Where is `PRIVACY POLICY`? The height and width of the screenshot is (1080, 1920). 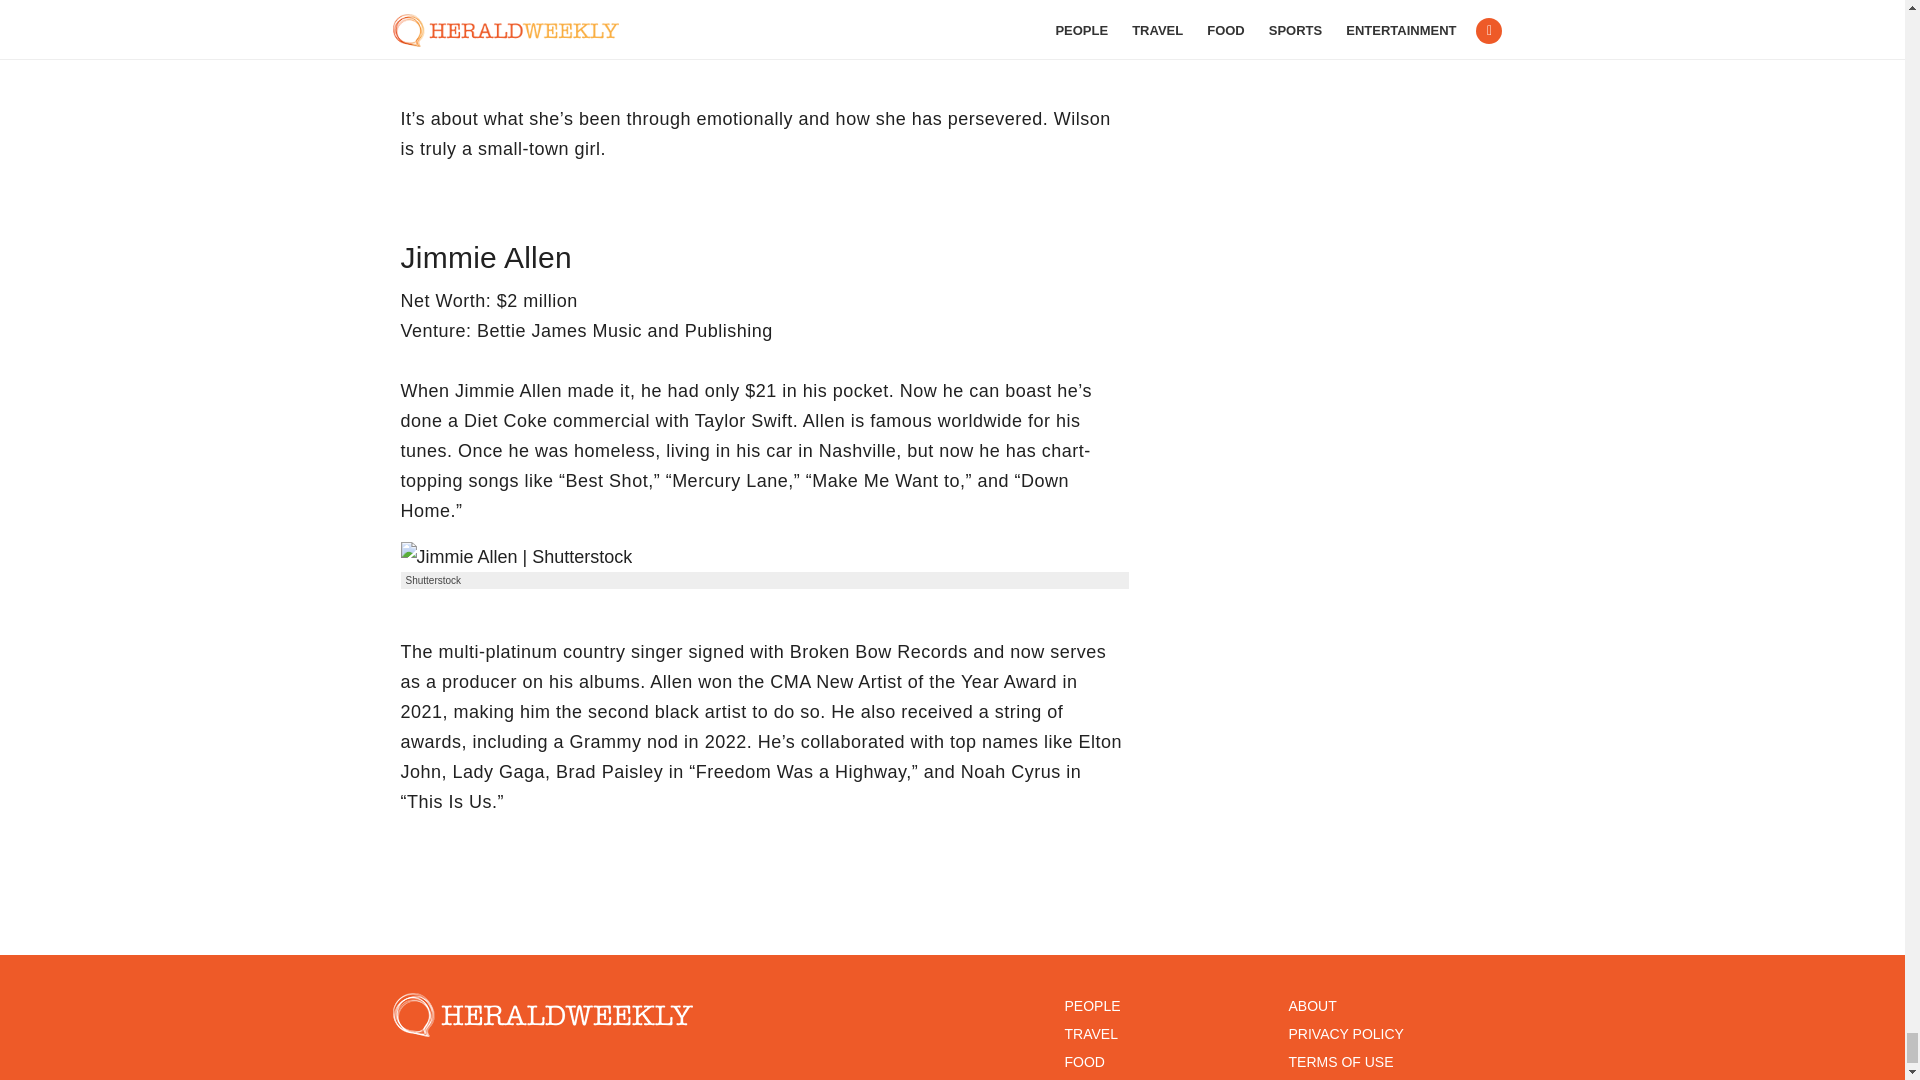
PRIVACY POLICY is located at coordinates (1346, 1034).